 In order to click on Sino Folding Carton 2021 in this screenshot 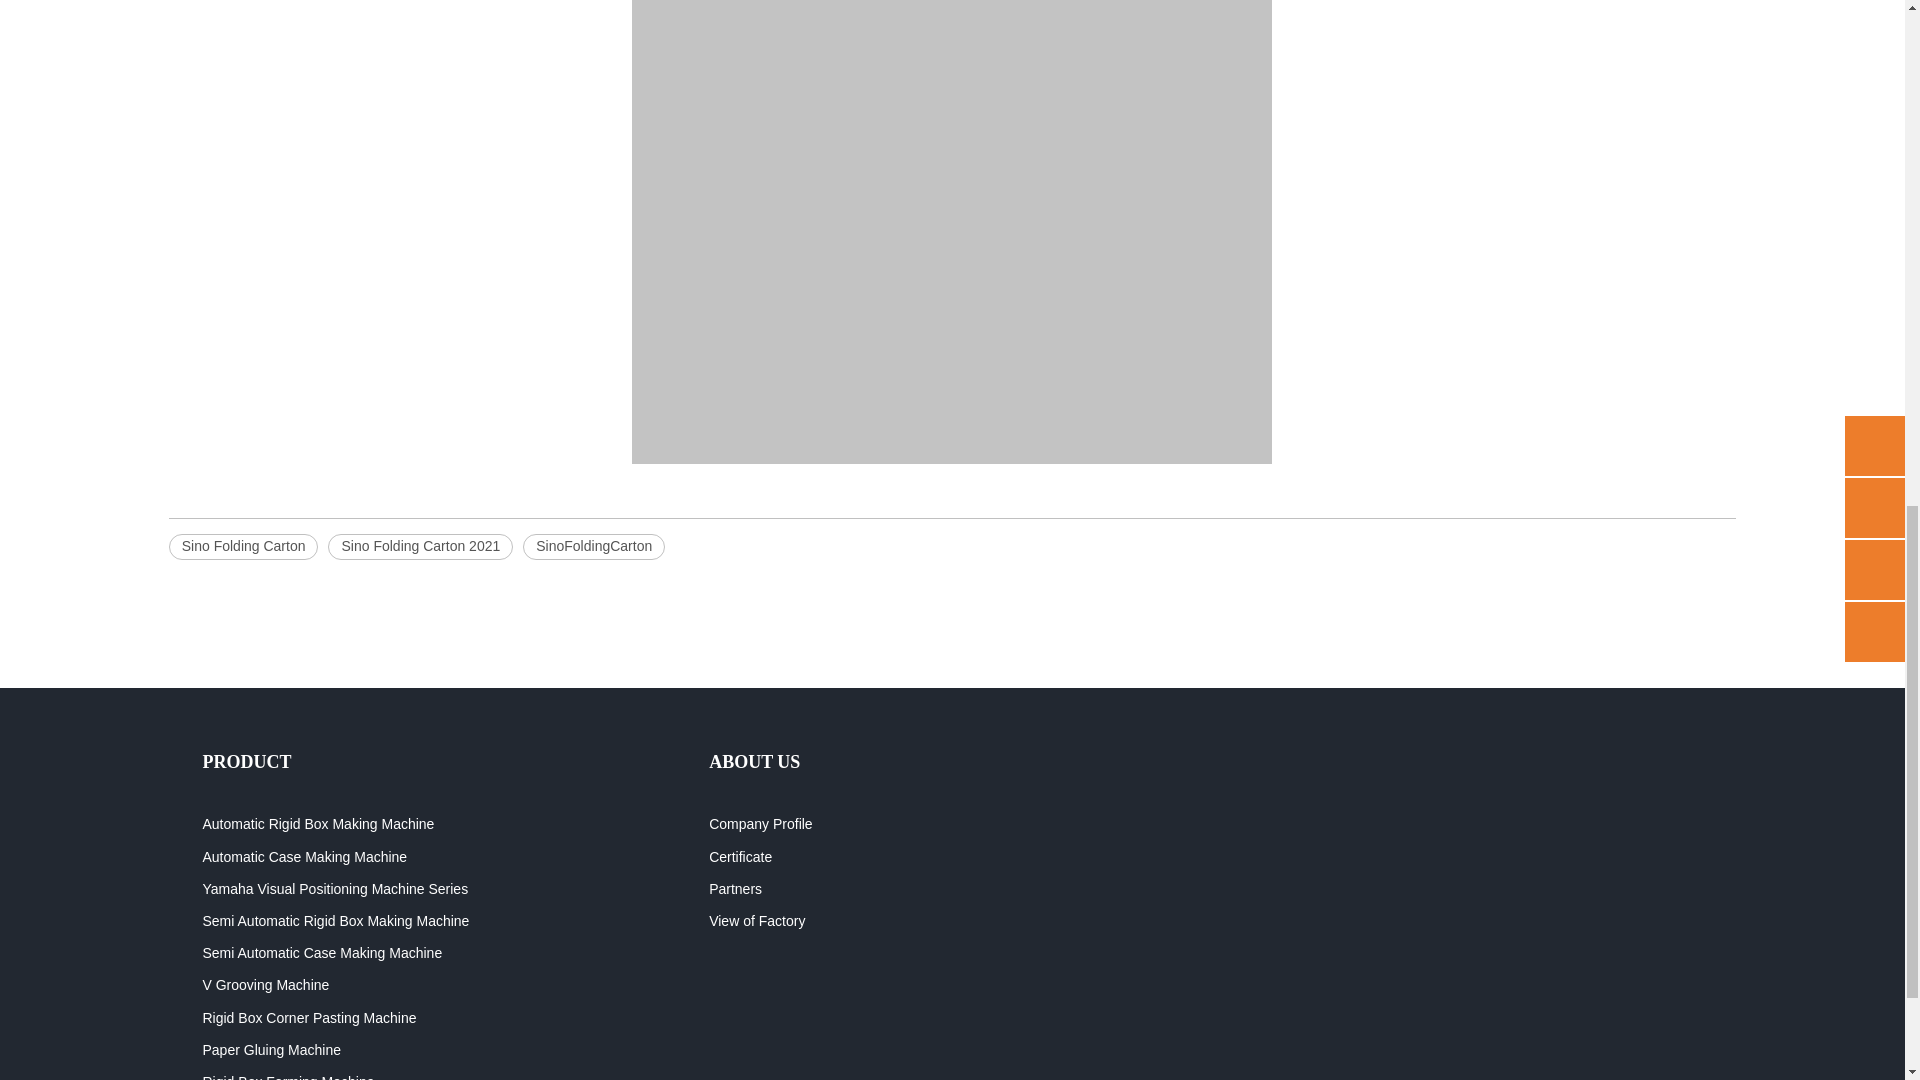, I will do `click(420, 546)`.